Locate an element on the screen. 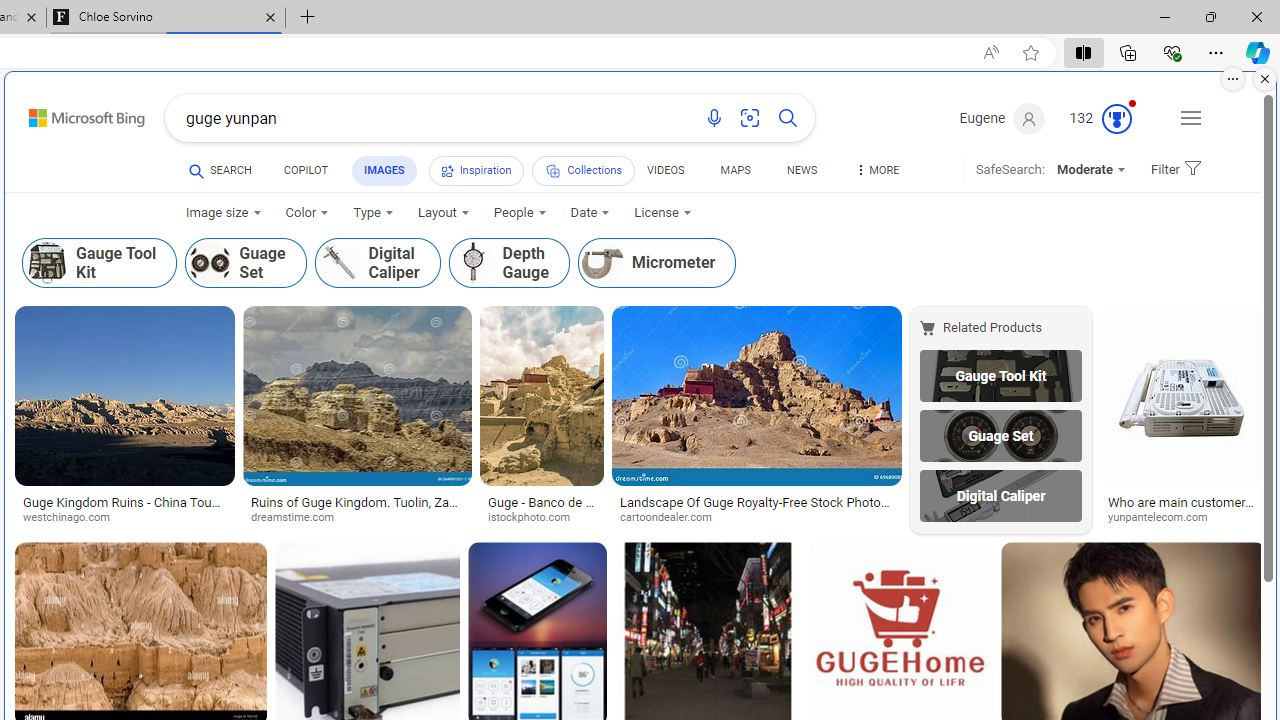 This screenshot has width=1280, height=720. Guge Digital Caliper is located at coordinates (1000, 496).